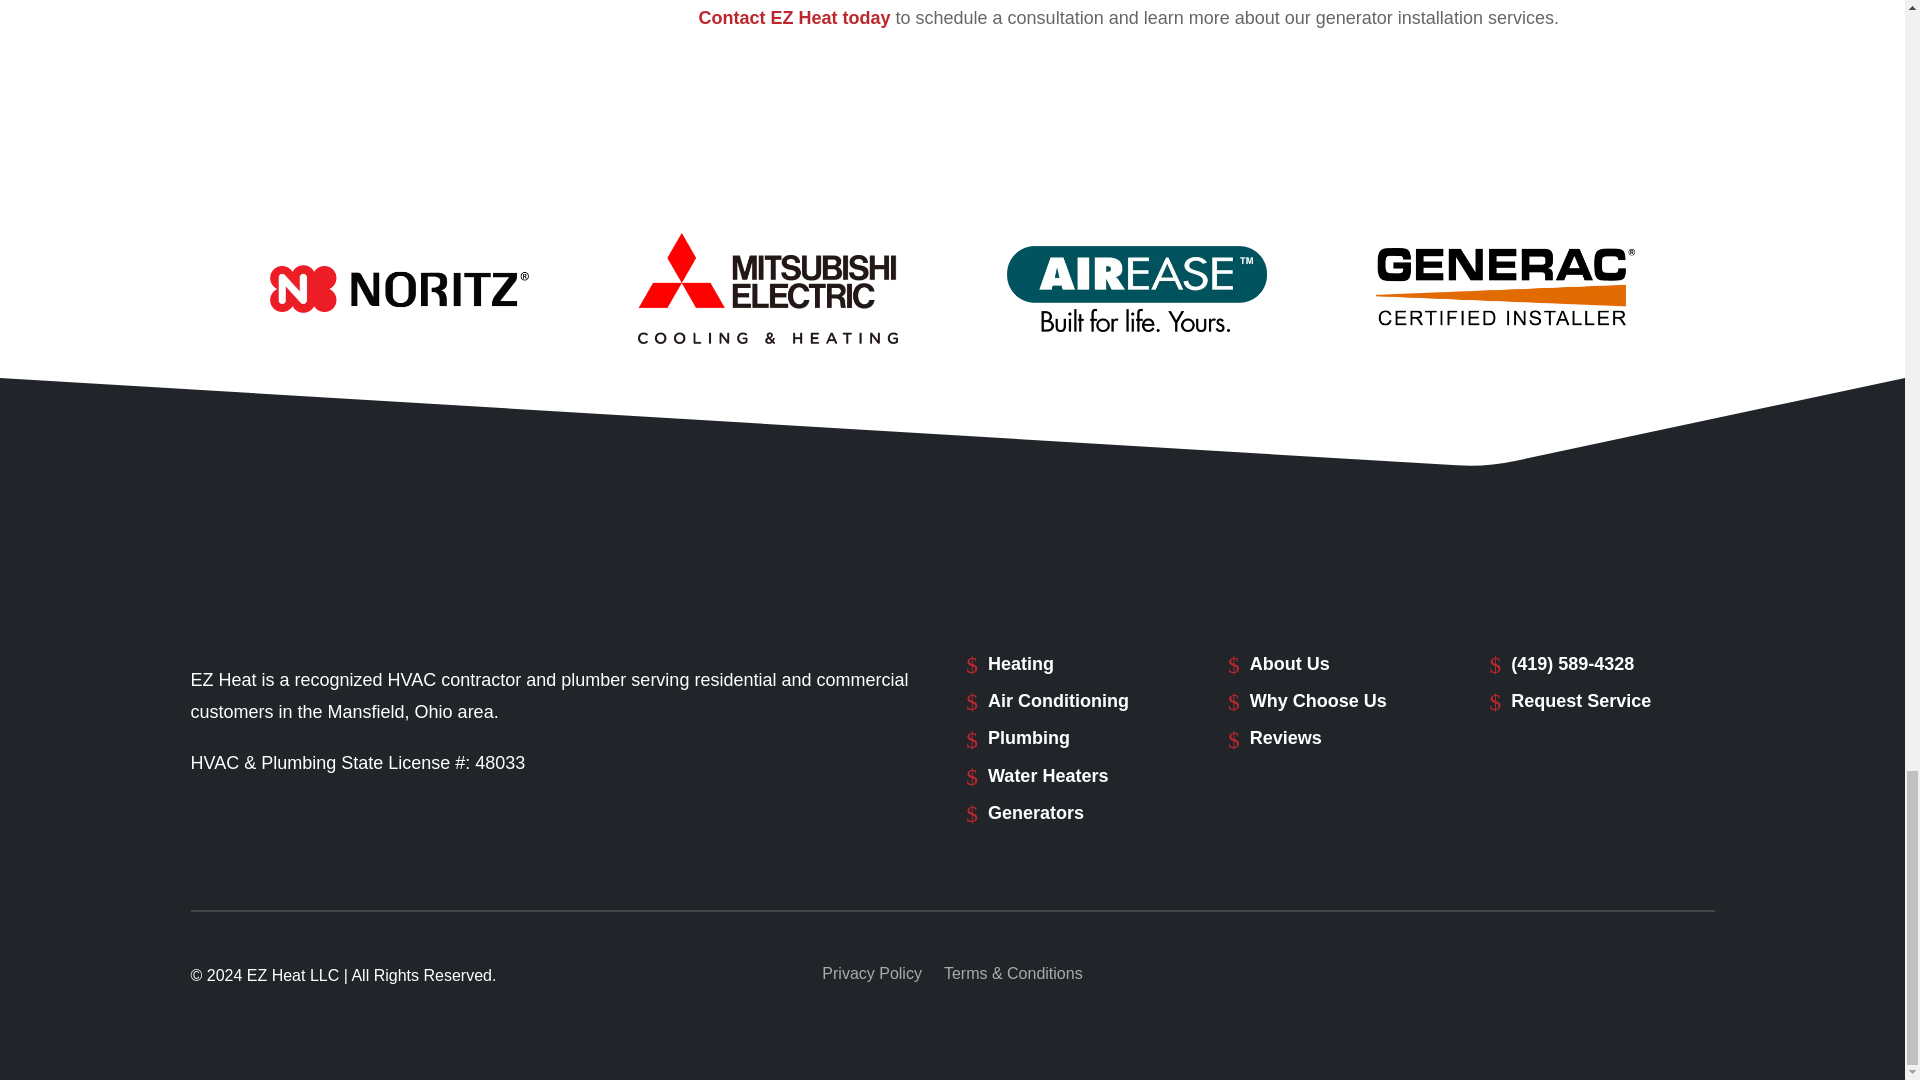 Image resolution: width=1920 pixels, height=1080 pixels. I want to click on Contact EZ Heat today, so click(794, 18).